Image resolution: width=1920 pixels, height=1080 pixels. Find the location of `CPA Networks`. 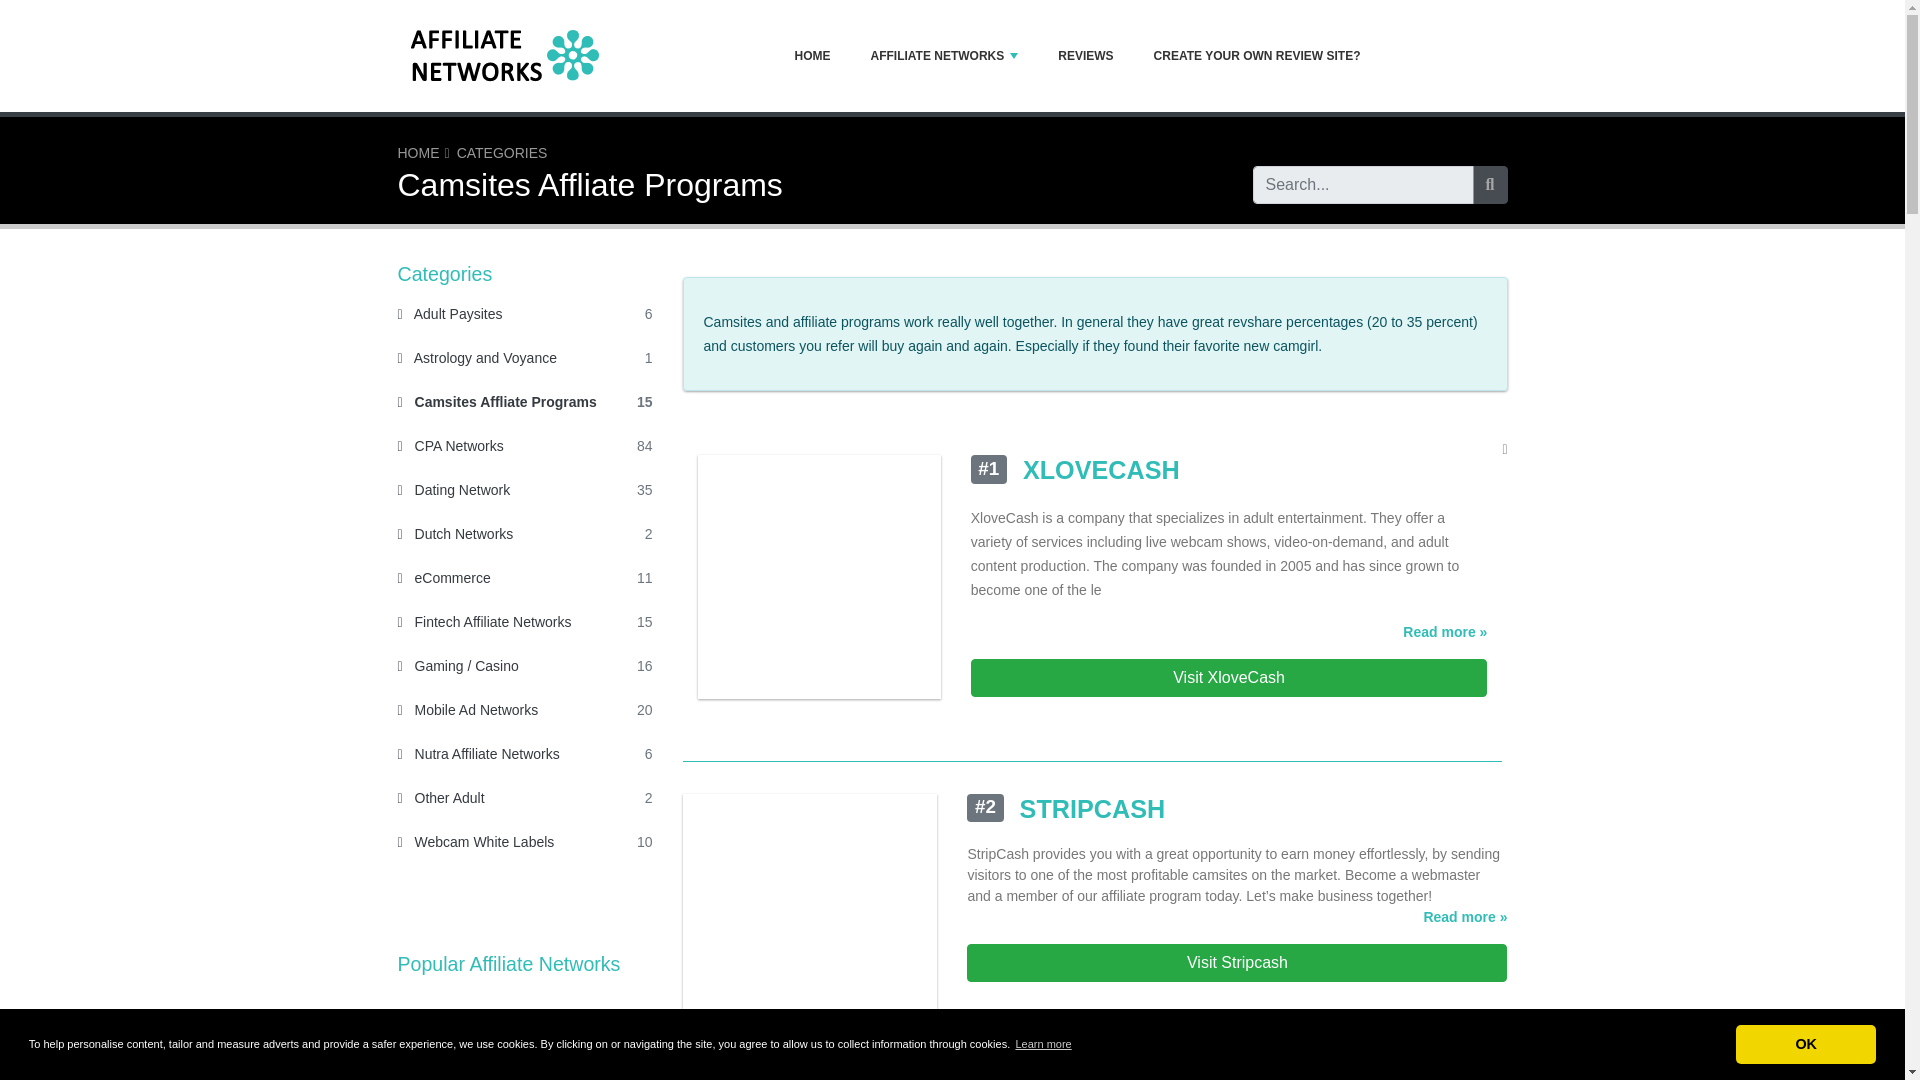

CPA Networks is located at coordinates (497, 402).